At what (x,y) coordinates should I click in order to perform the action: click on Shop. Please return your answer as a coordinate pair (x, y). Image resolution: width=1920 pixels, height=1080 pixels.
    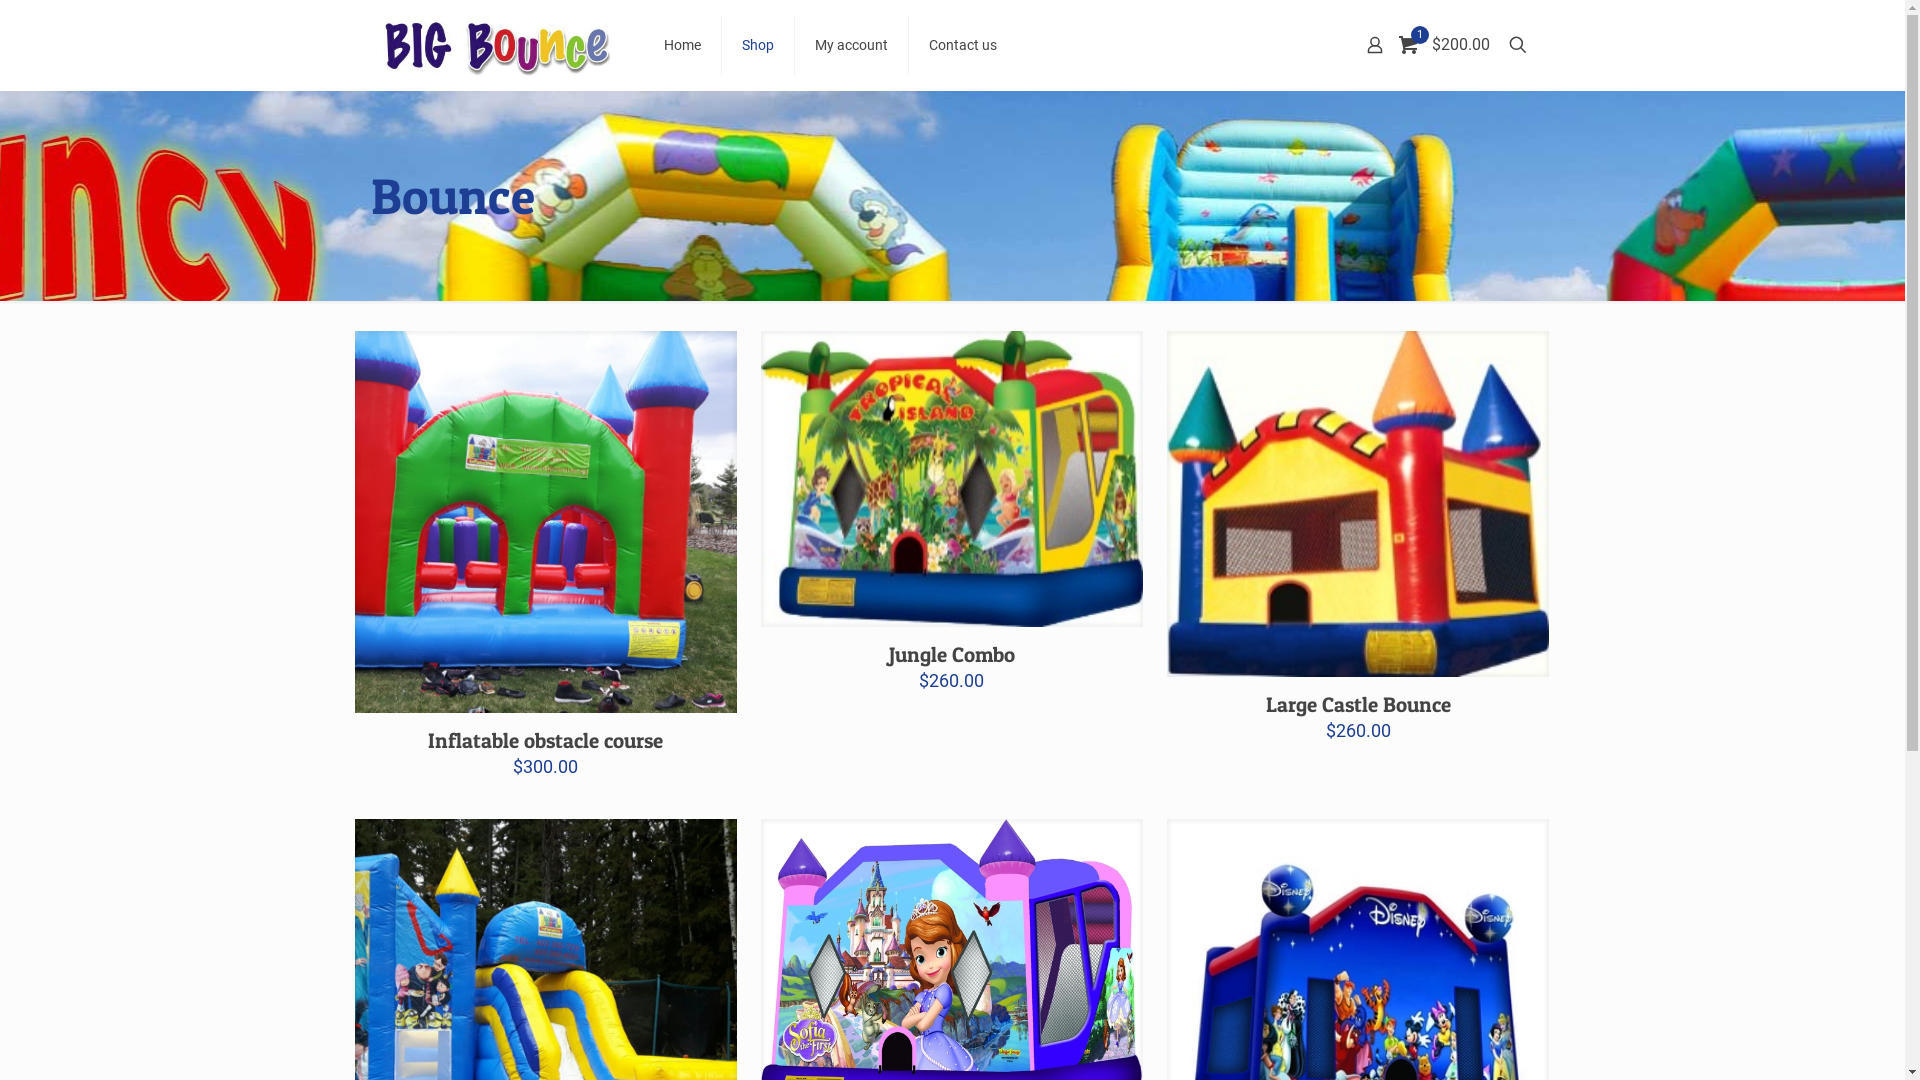
    Looking at the image, I should click on (758, 45).